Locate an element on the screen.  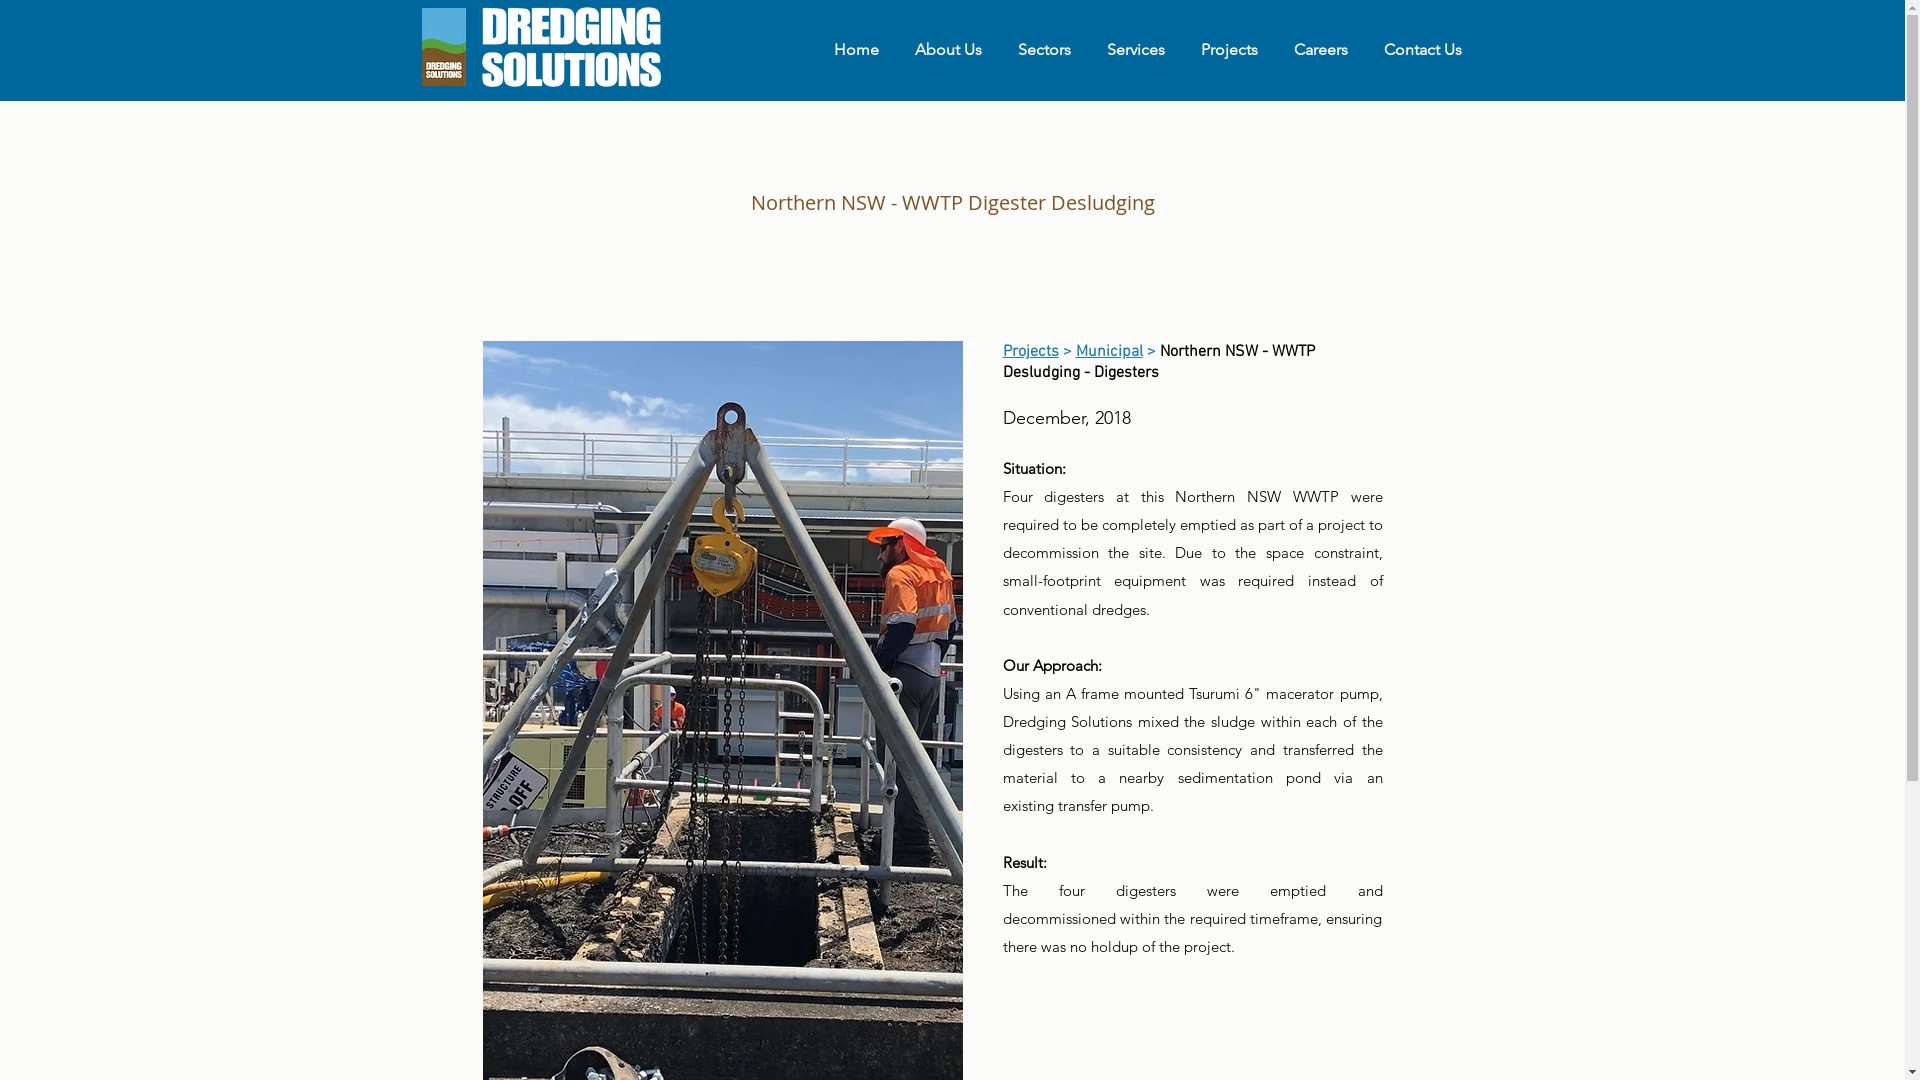
About Us is located at coordinates (956, 50).